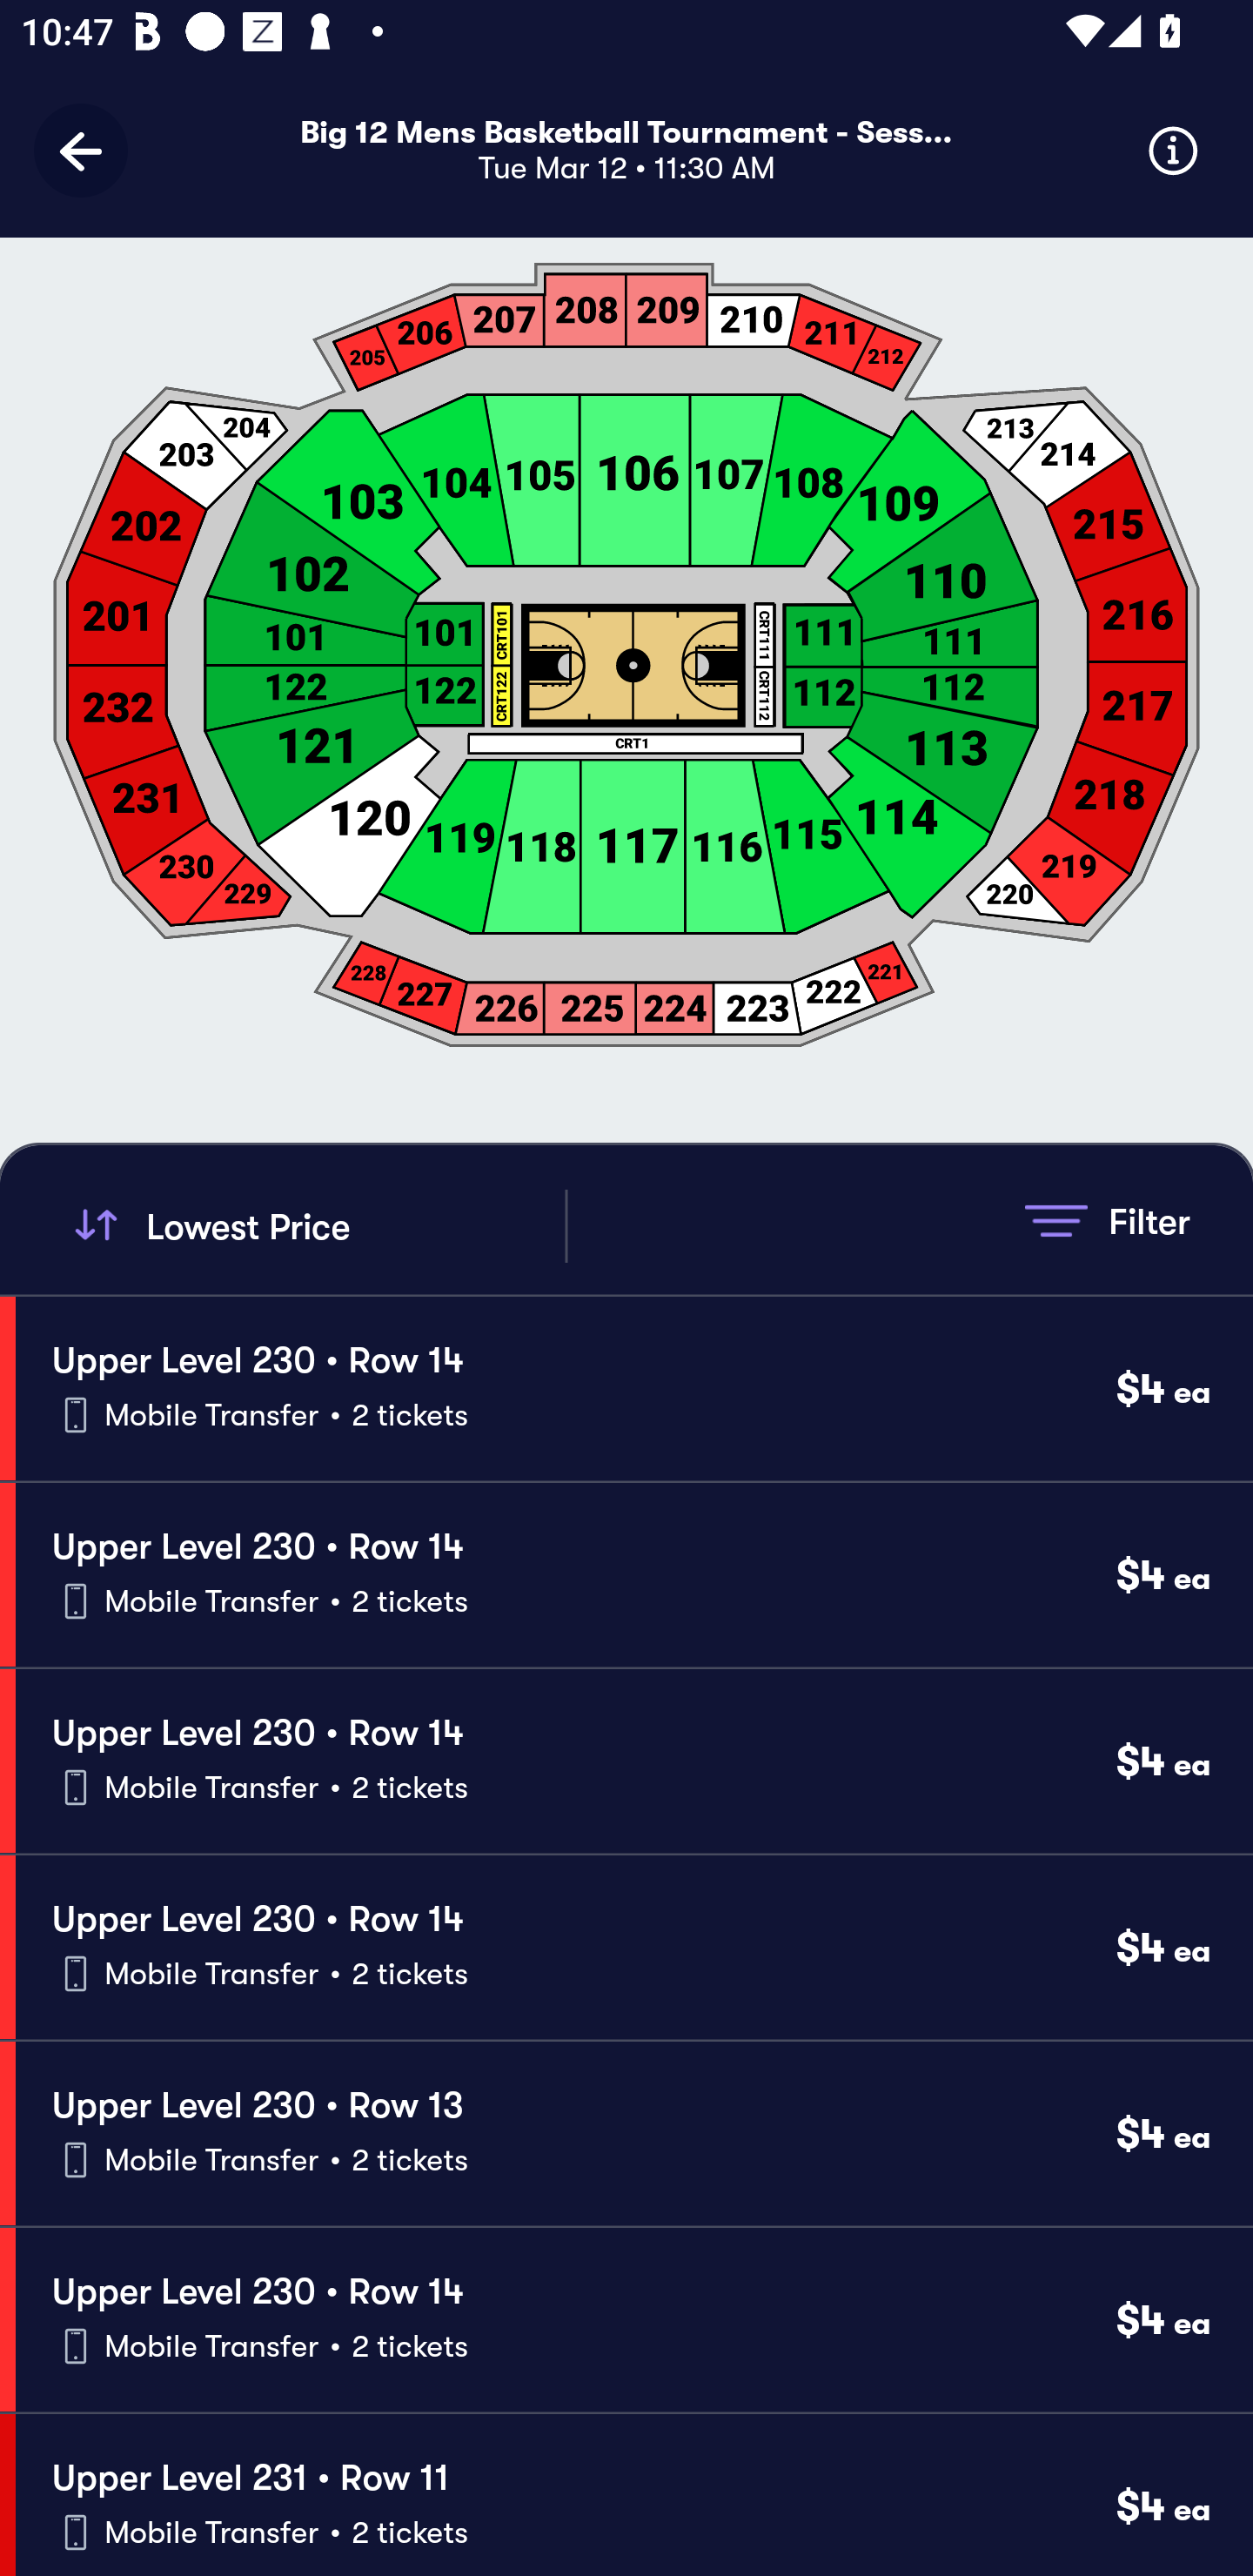 This screenshot has height=2576, width=1253. Describe the element at coordinates (315, 1225) in the screenshot. I see `Lowest Price` at that location.